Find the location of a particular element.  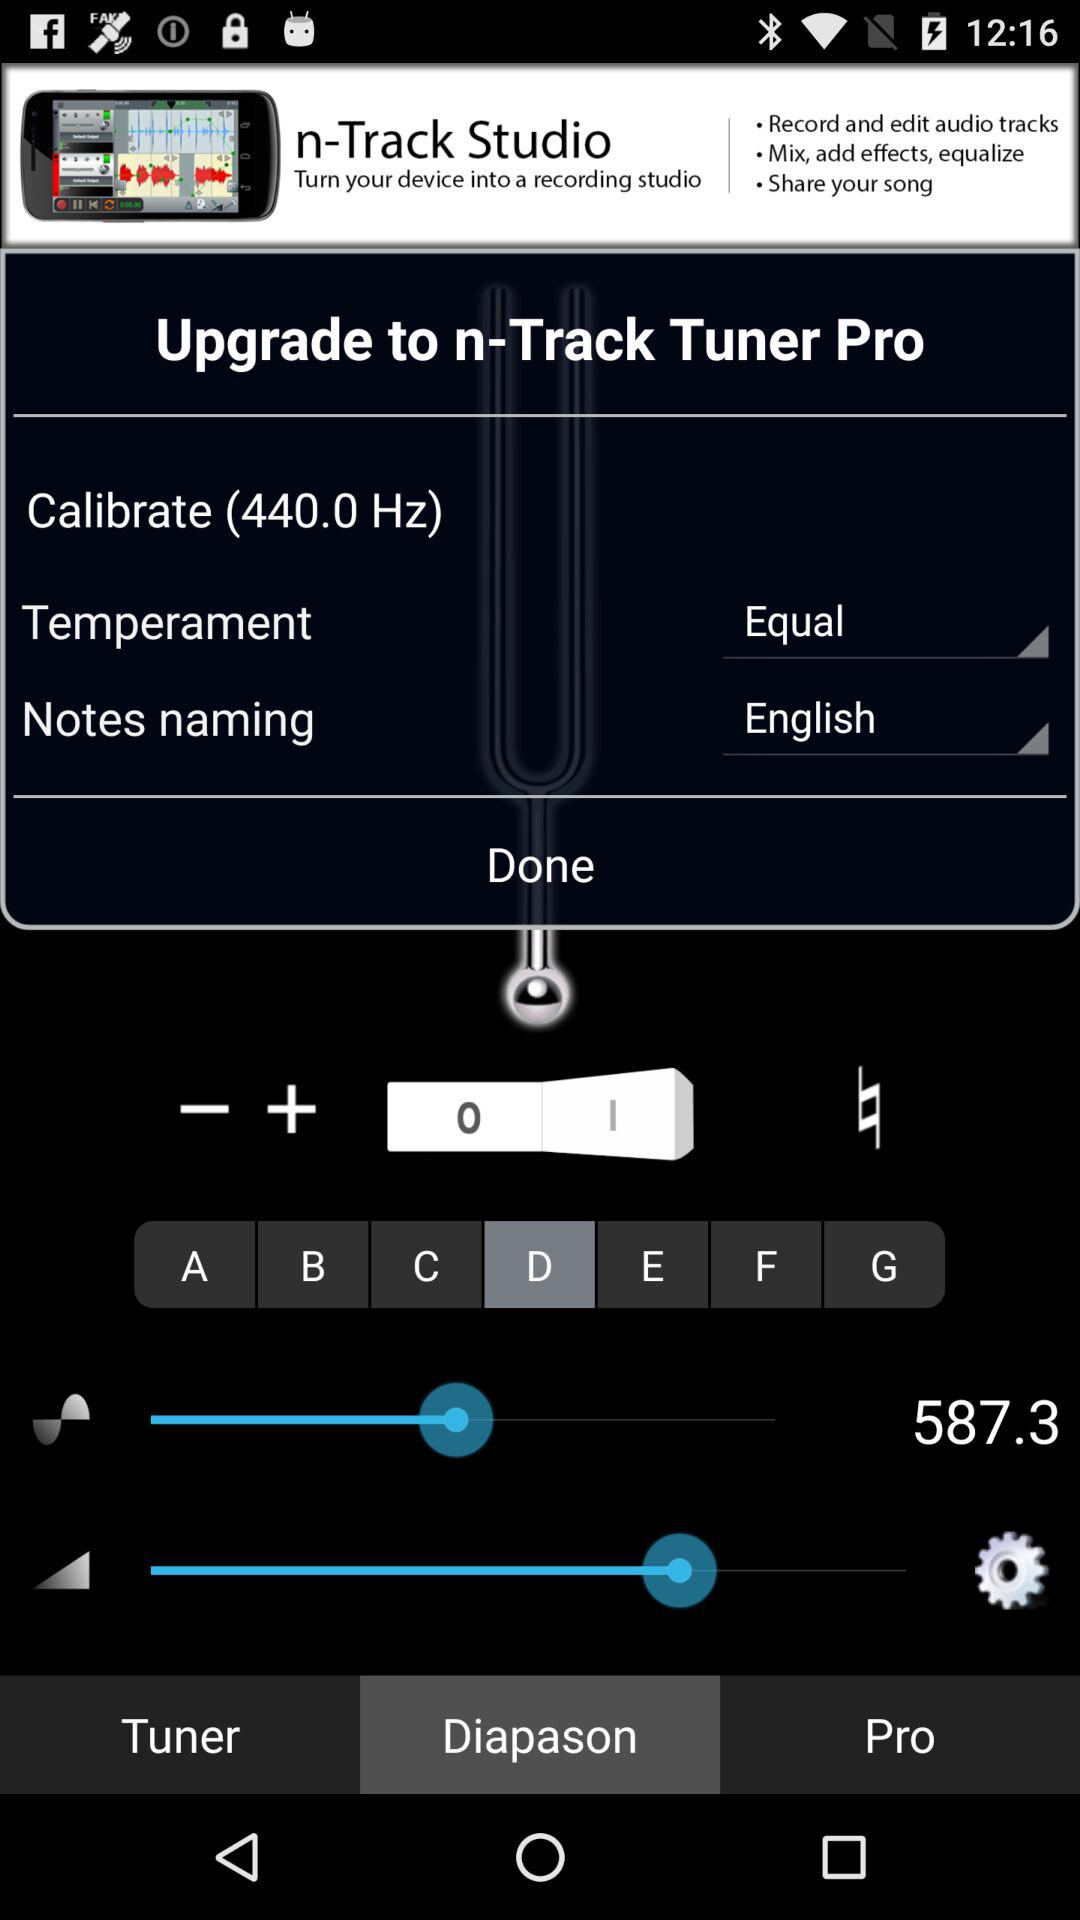

launch the radio button above the c is located at coordinates (540, 1116).